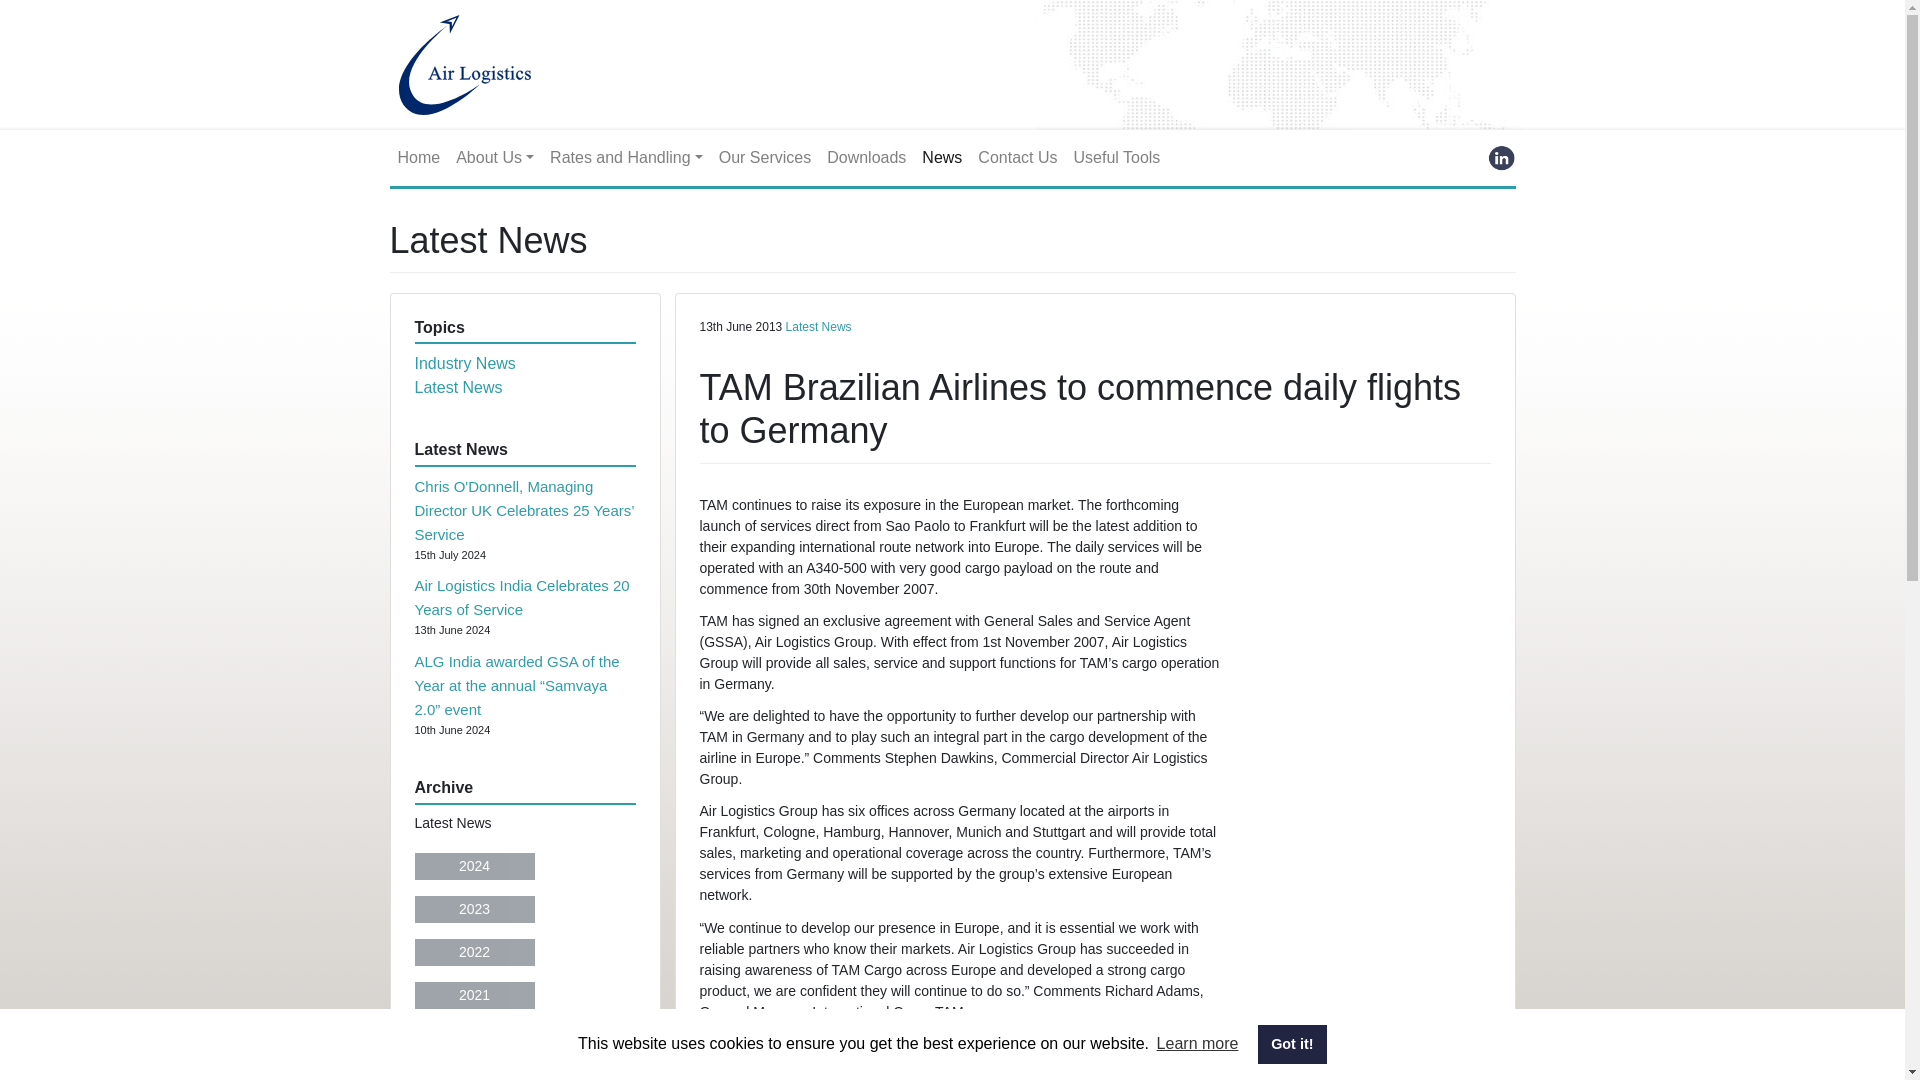  I want to click on Latest News, so click(458, 388).